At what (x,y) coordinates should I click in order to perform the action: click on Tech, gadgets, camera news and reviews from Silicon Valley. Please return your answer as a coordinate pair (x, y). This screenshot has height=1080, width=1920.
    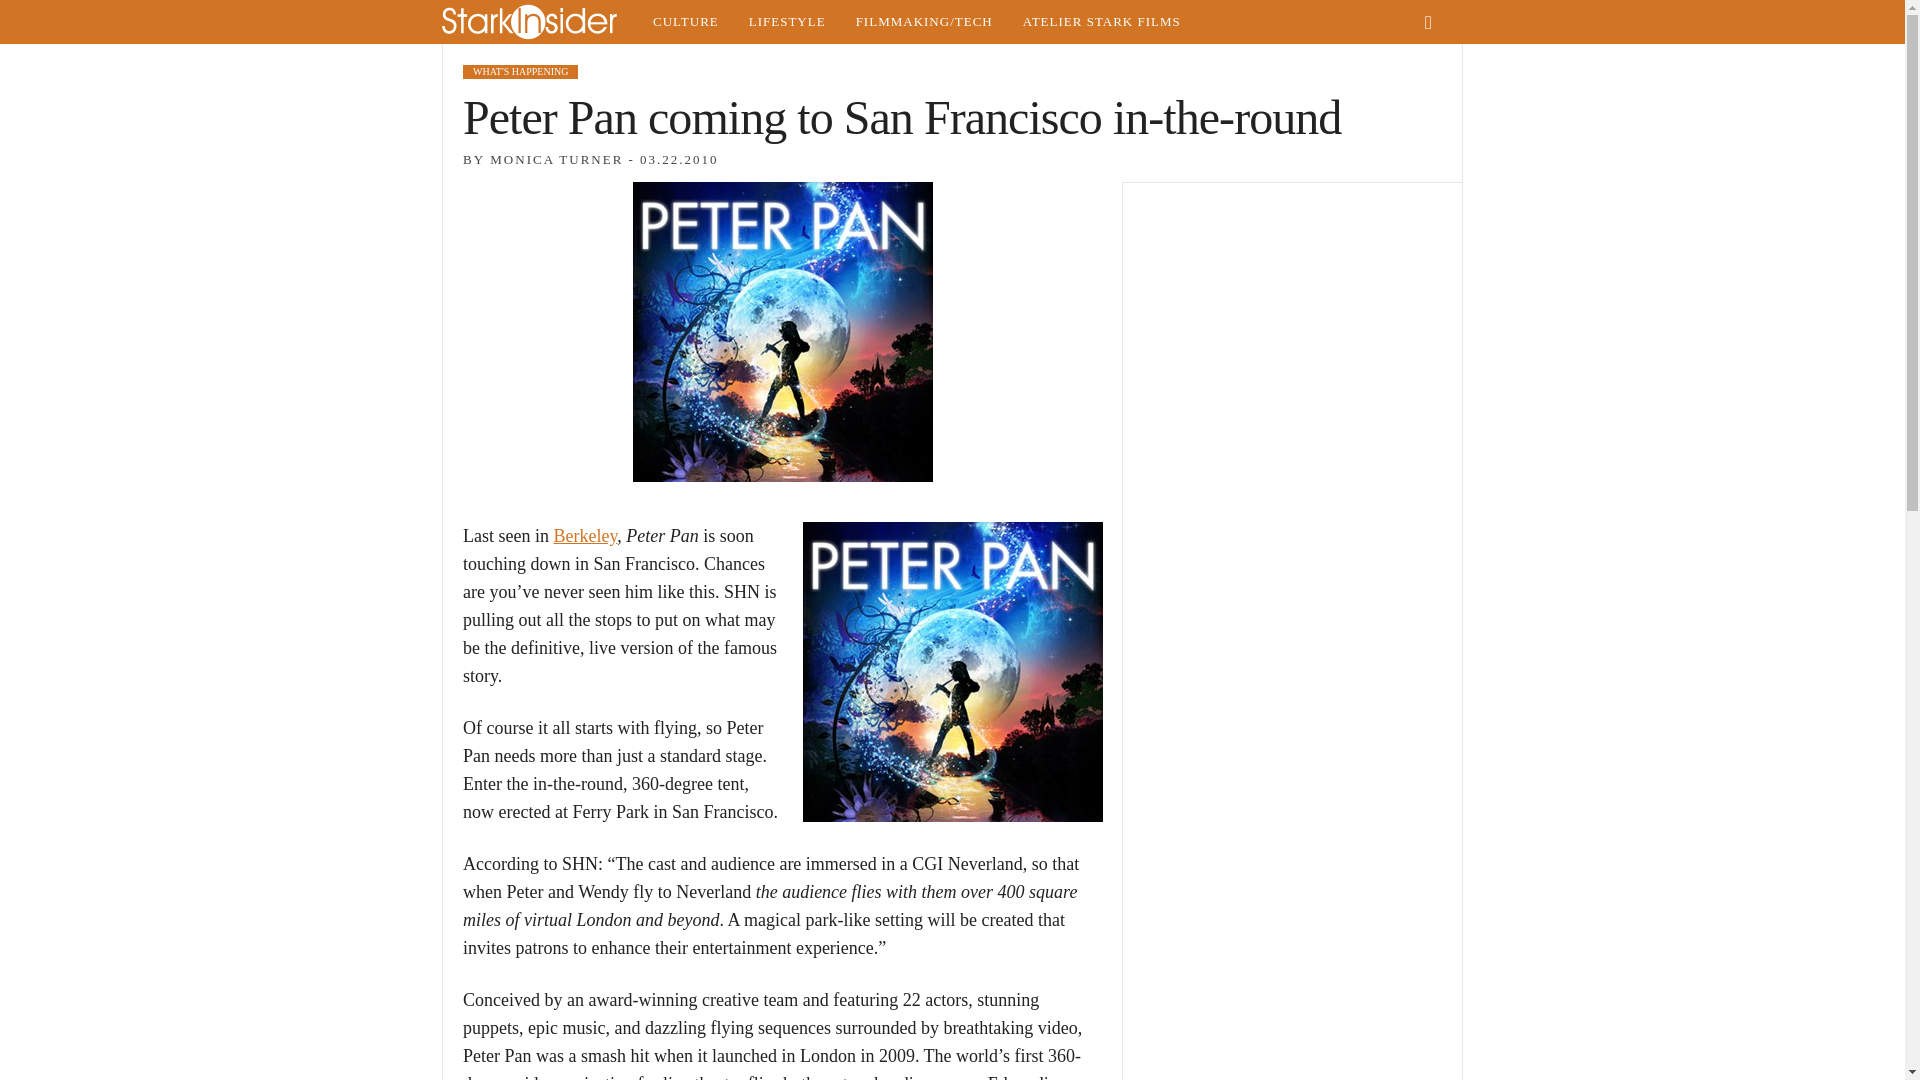
    Looking at the image, I should click on (924, 22).